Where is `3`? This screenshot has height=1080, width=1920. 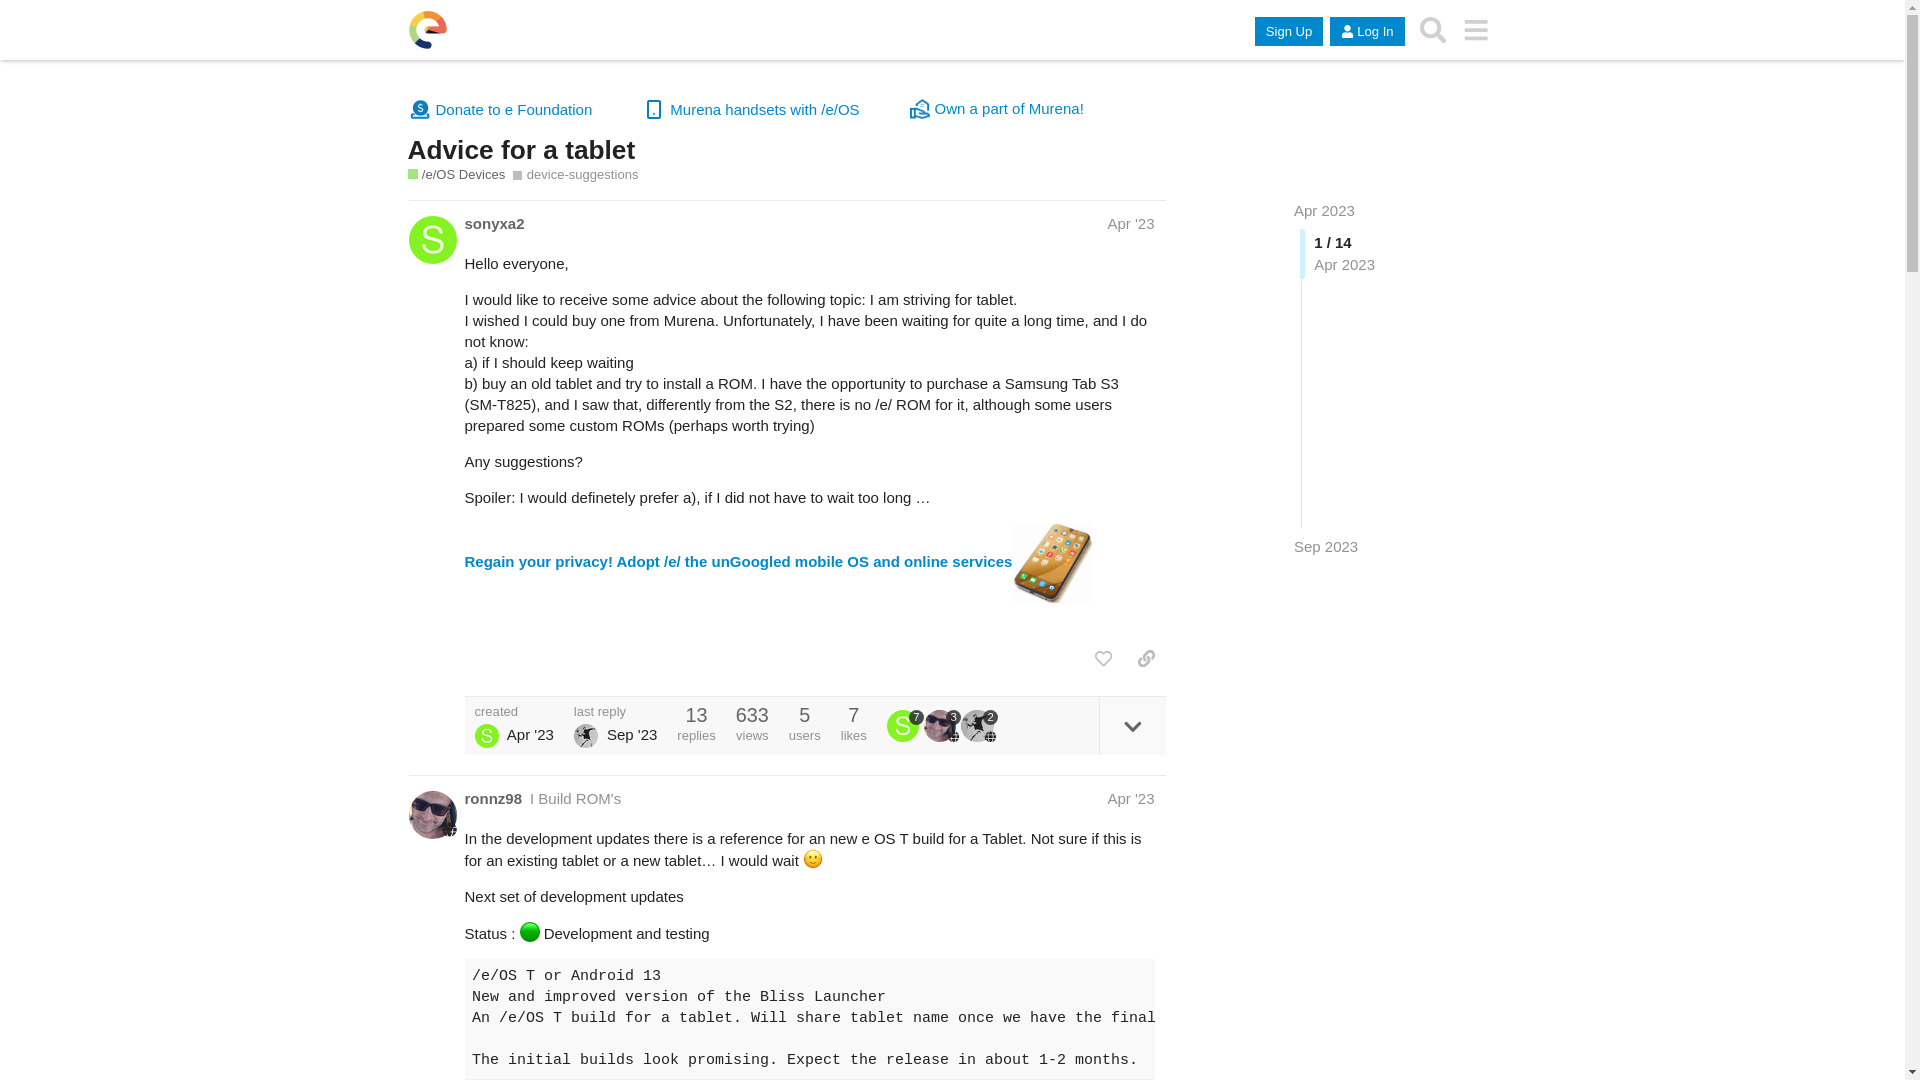 3 is located at coordinates (942, 725).